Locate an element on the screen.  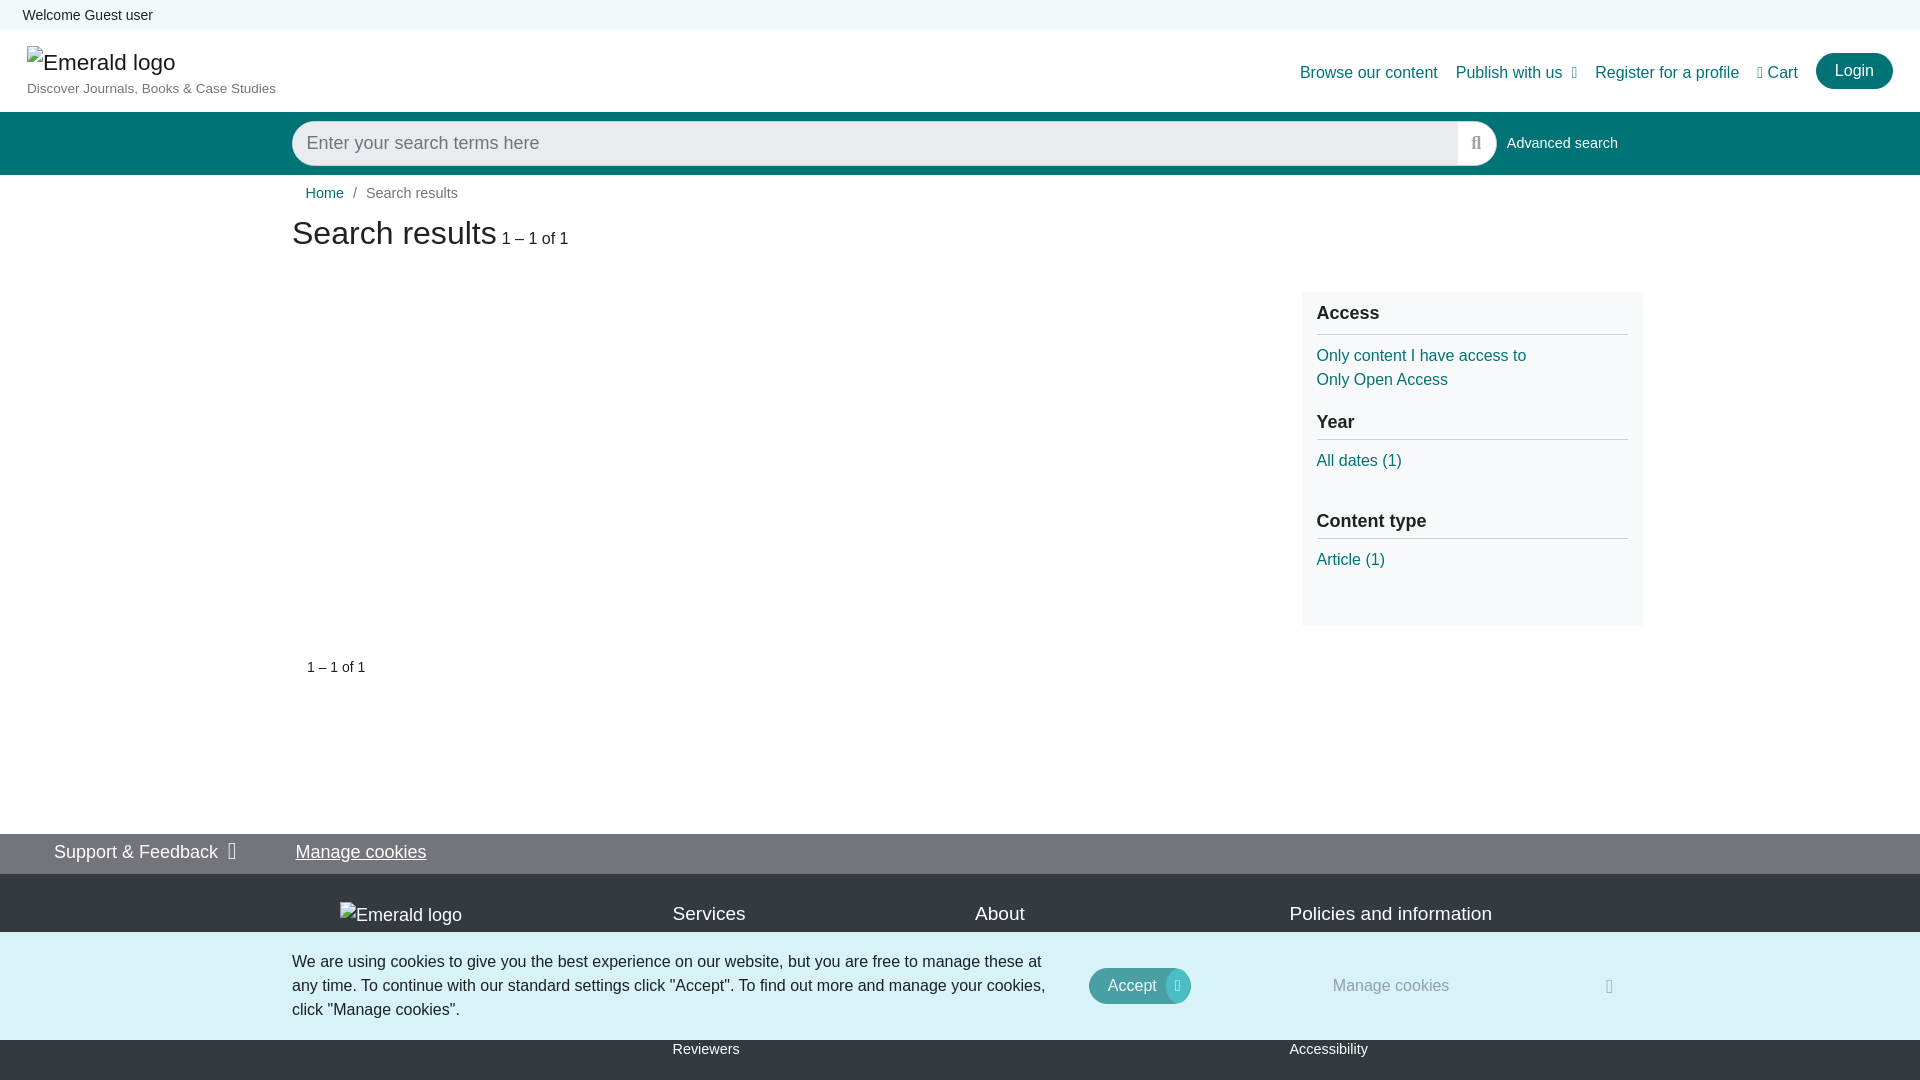
Accept is located at coordinates (1350, 559).